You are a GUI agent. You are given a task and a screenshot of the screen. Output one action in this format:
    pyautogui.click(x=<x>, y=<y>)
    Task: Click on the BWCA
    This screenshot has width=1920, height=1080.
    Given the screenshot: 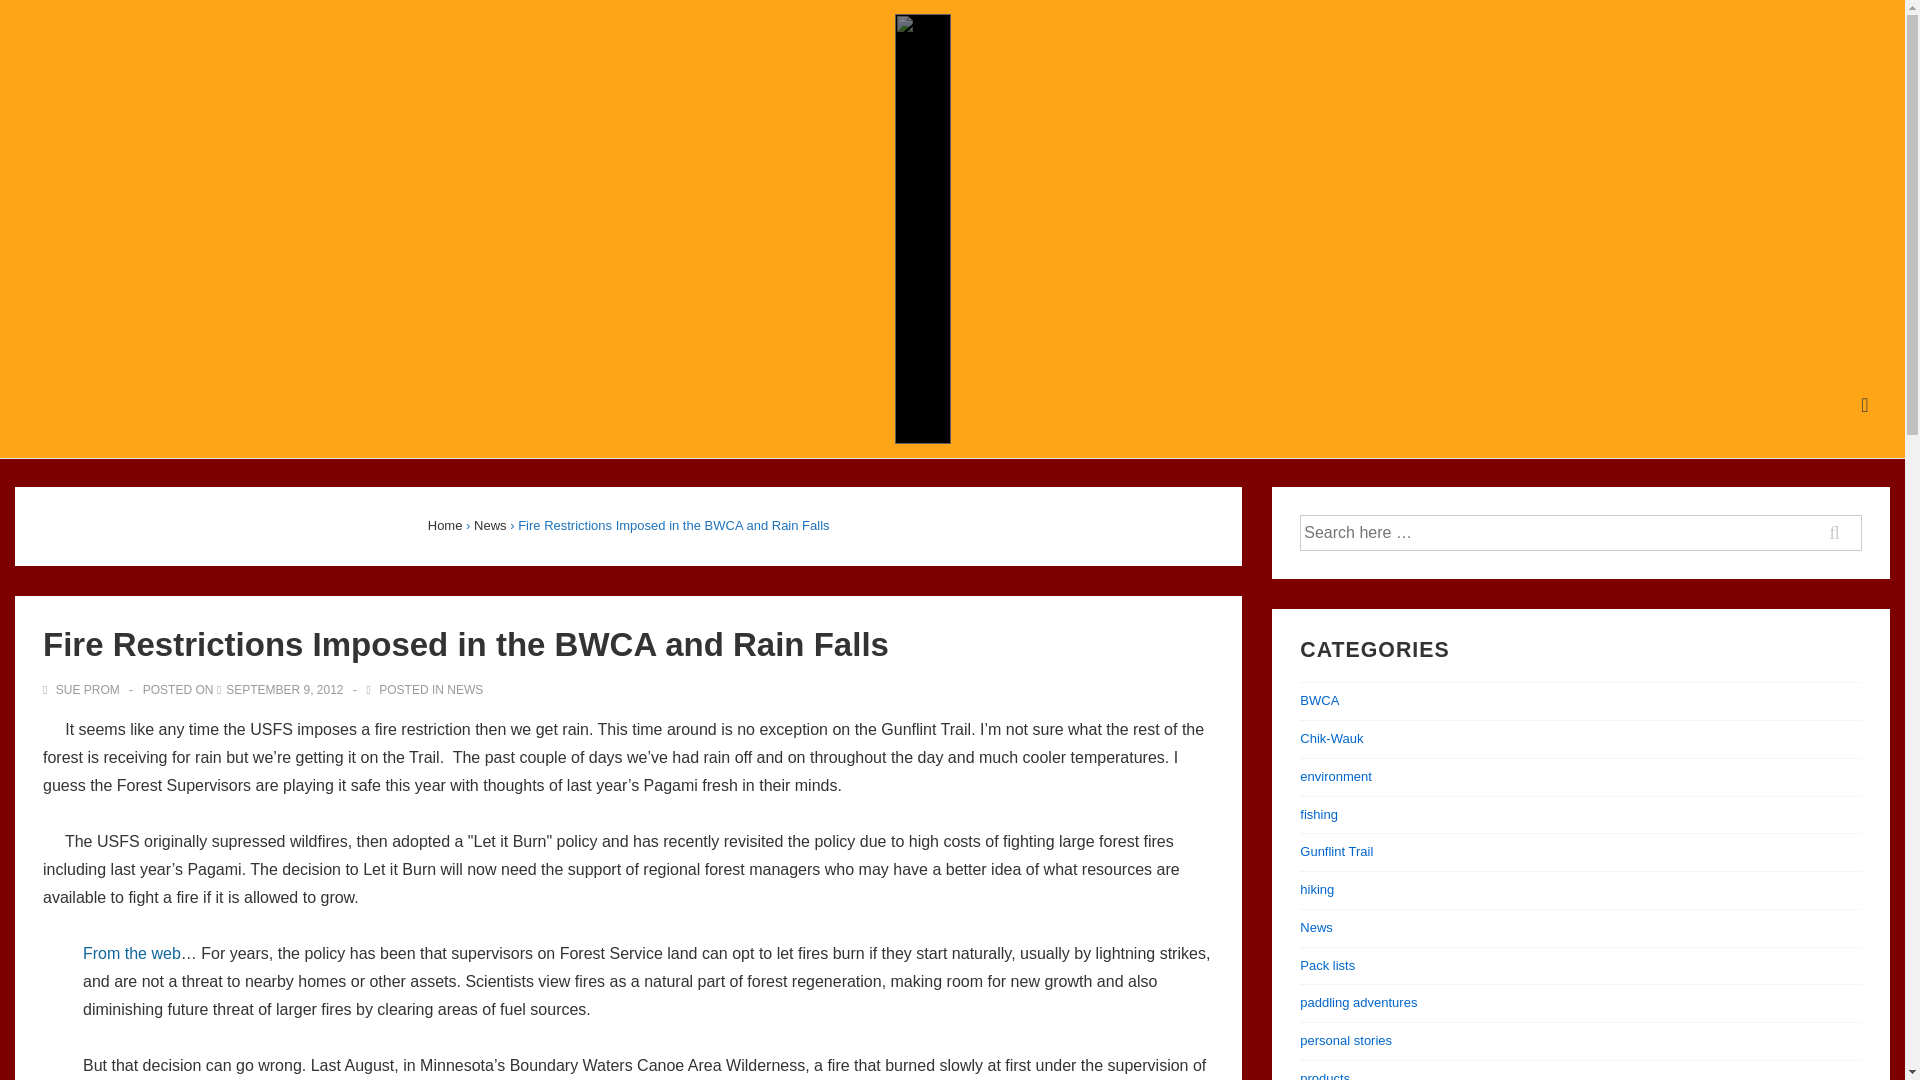 What is the action you would take?
    pyautogui.click(x=1318, y=700)
    